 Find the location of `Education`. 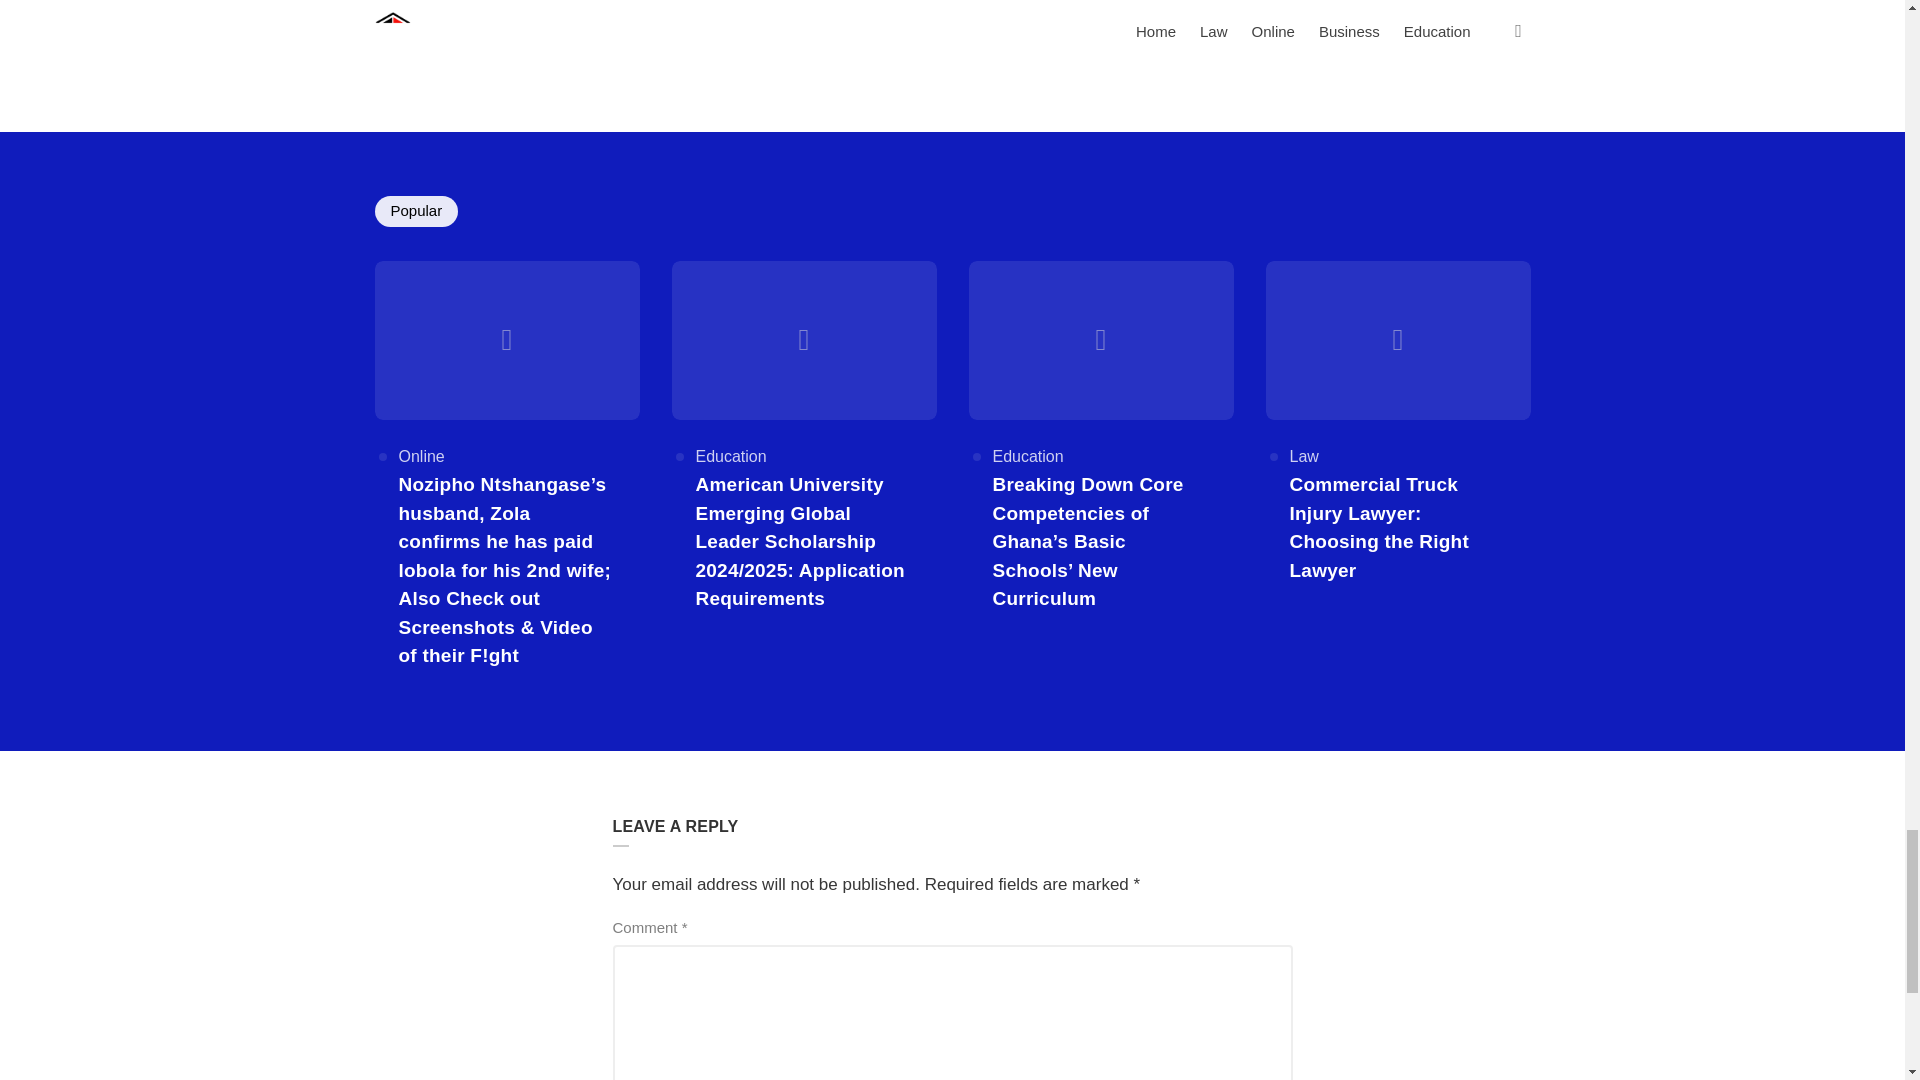

Education is located at coordinates (730, 456).